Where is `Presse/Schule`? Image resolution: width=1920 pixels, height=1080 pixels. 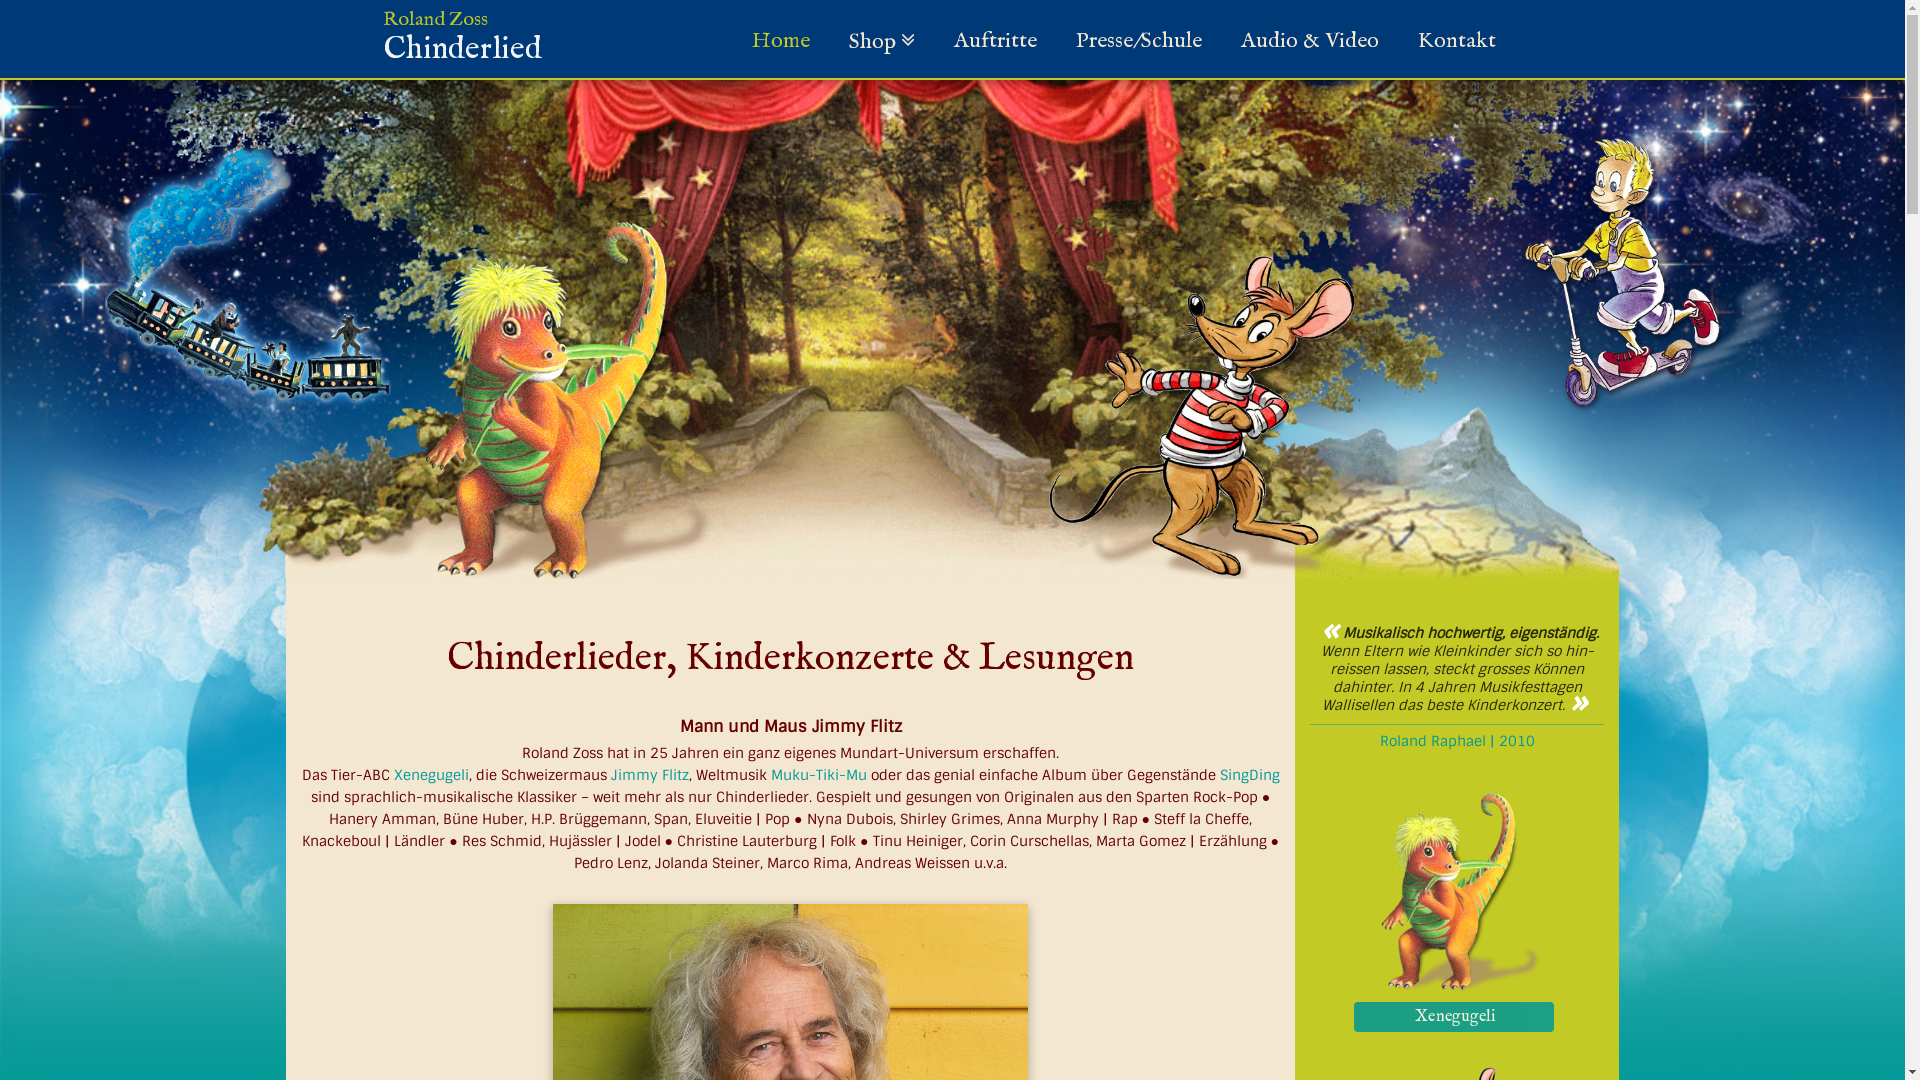
Presse/Schule is located at coordinates (1139, 41).